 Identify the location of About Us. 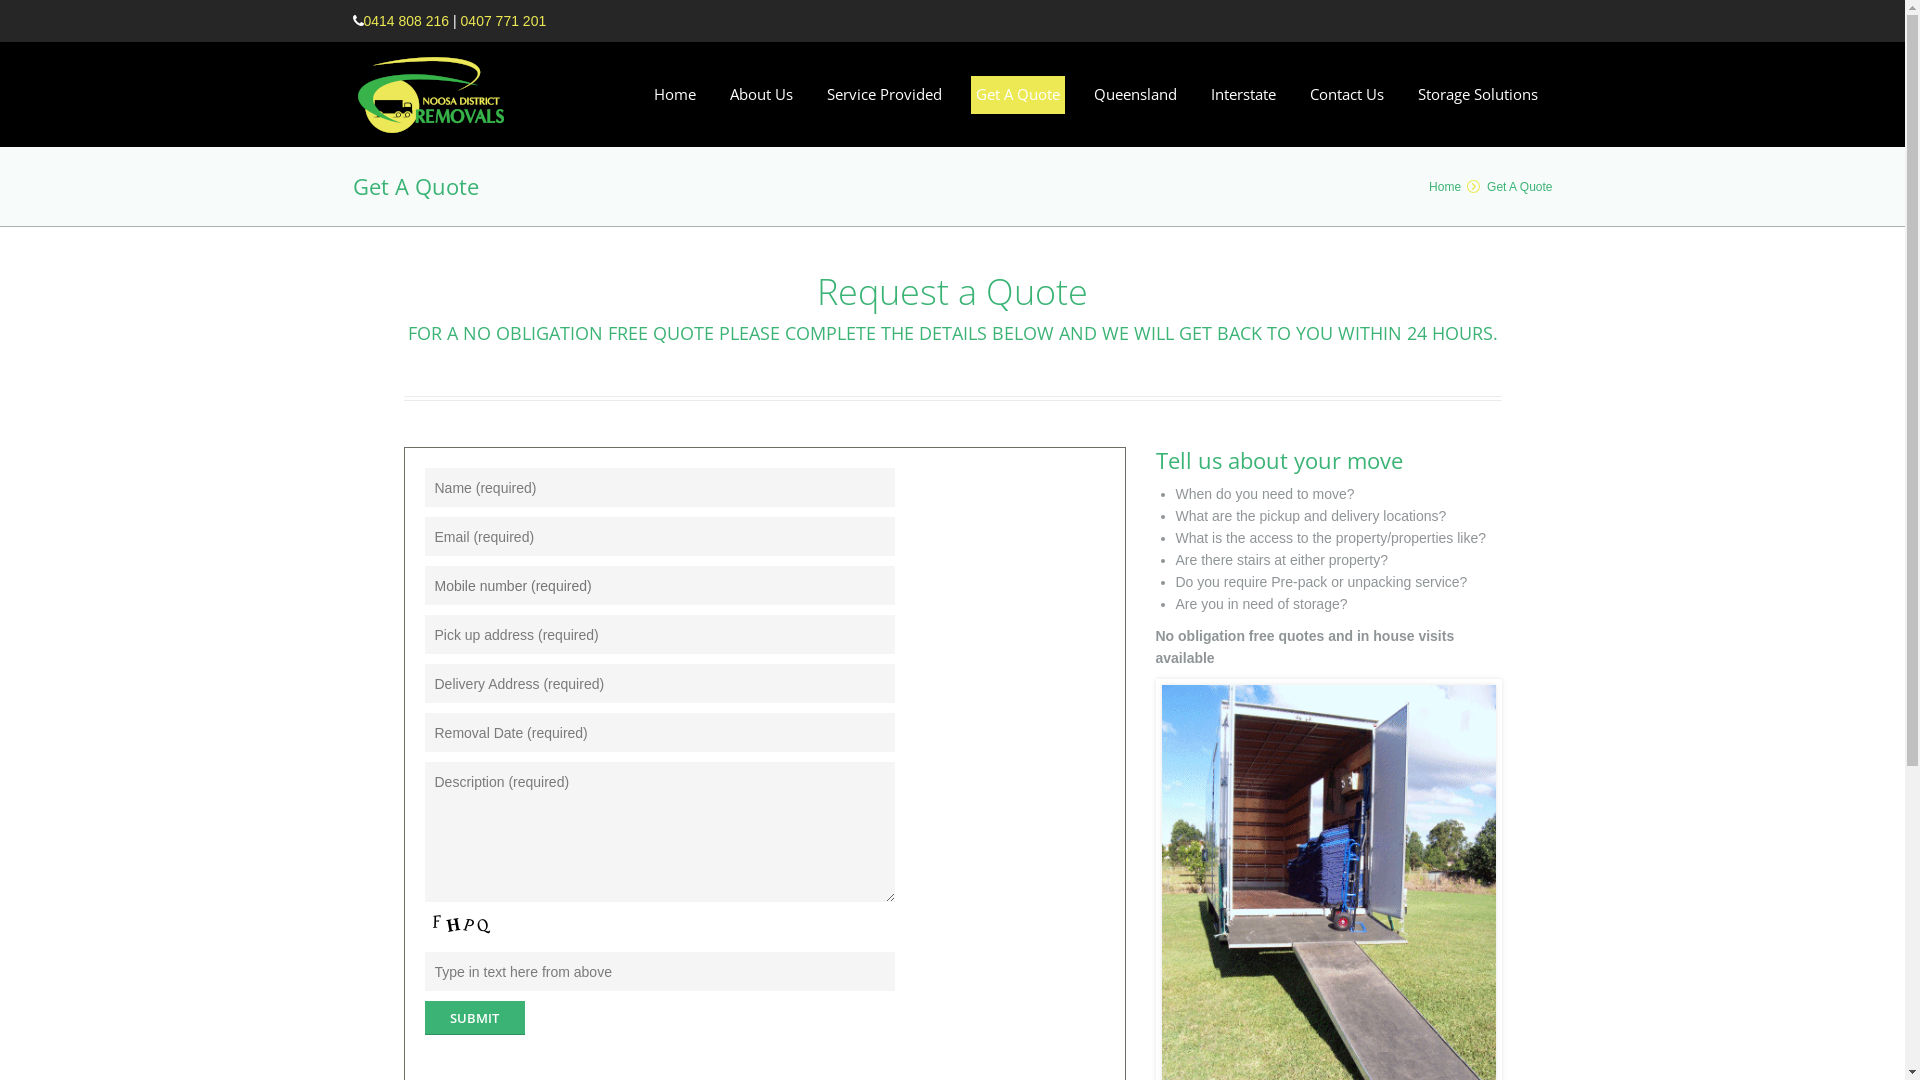
(762, 95).